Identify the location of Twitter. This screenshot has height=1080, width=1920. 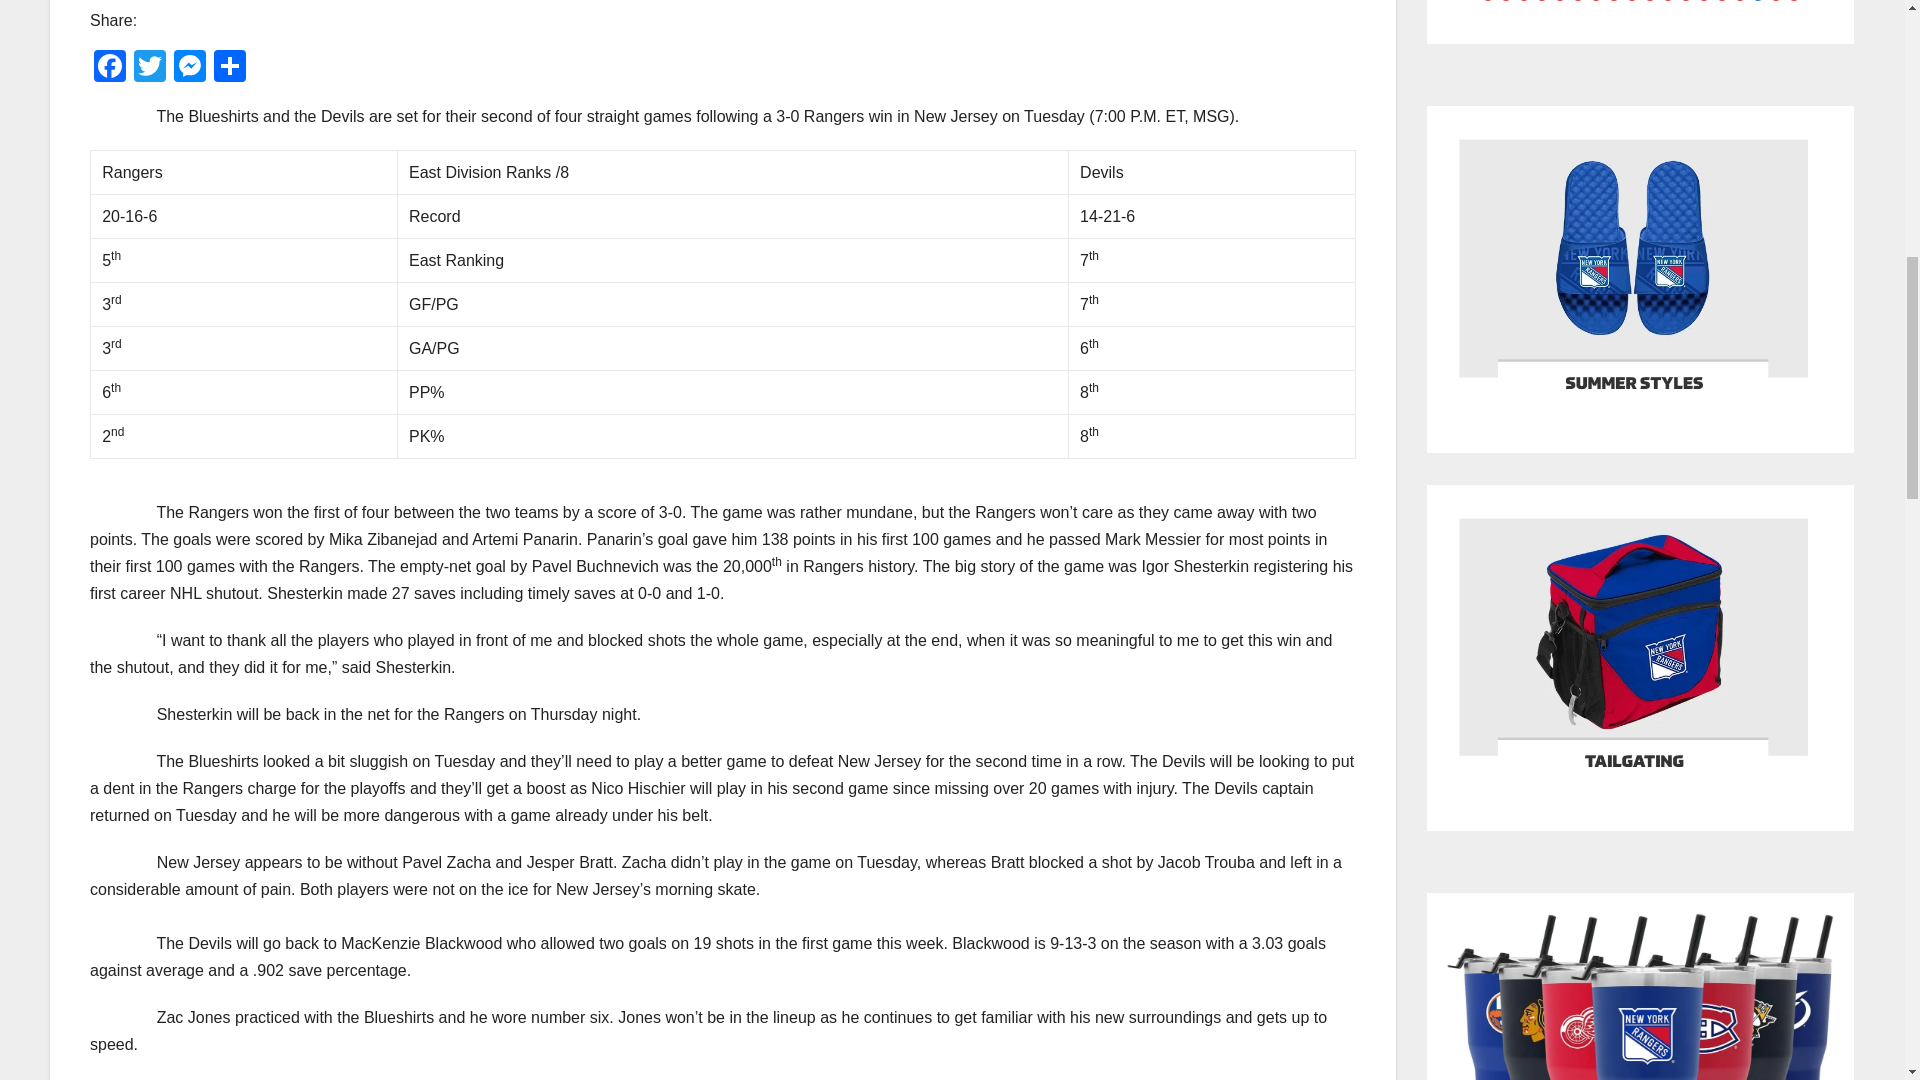
(150, 68).